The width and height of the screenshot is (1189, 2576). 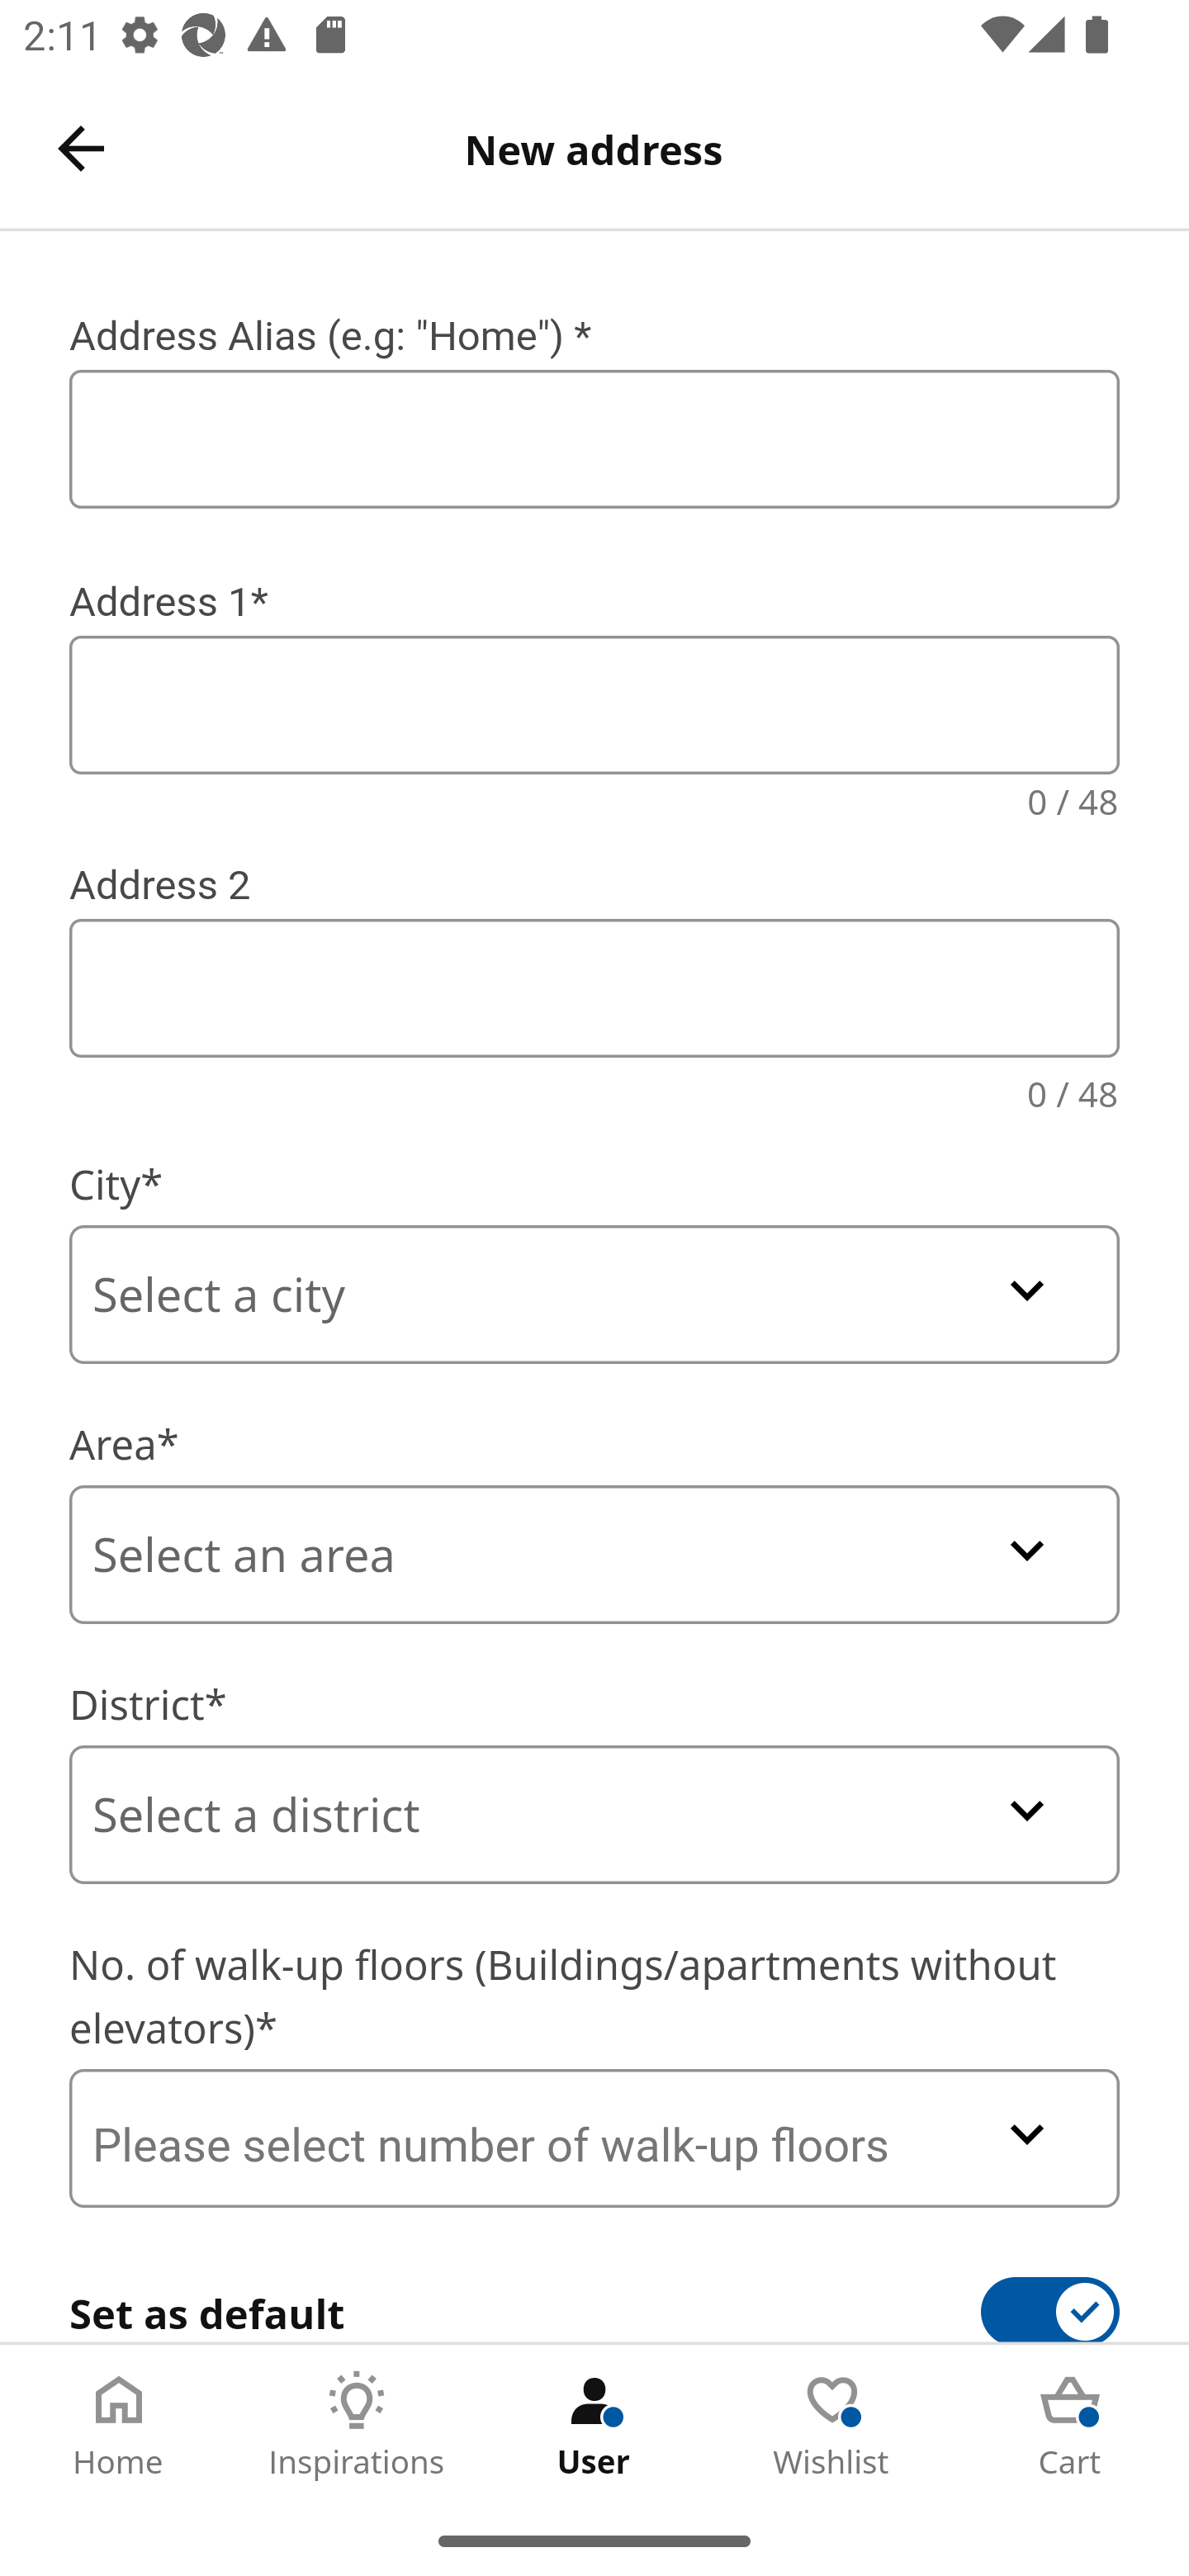 What do you see at coordinates (1070, 2425) in the screenshot?
I see `Cart
Tab 5 of 5` at bounding box center [1070, 2425].